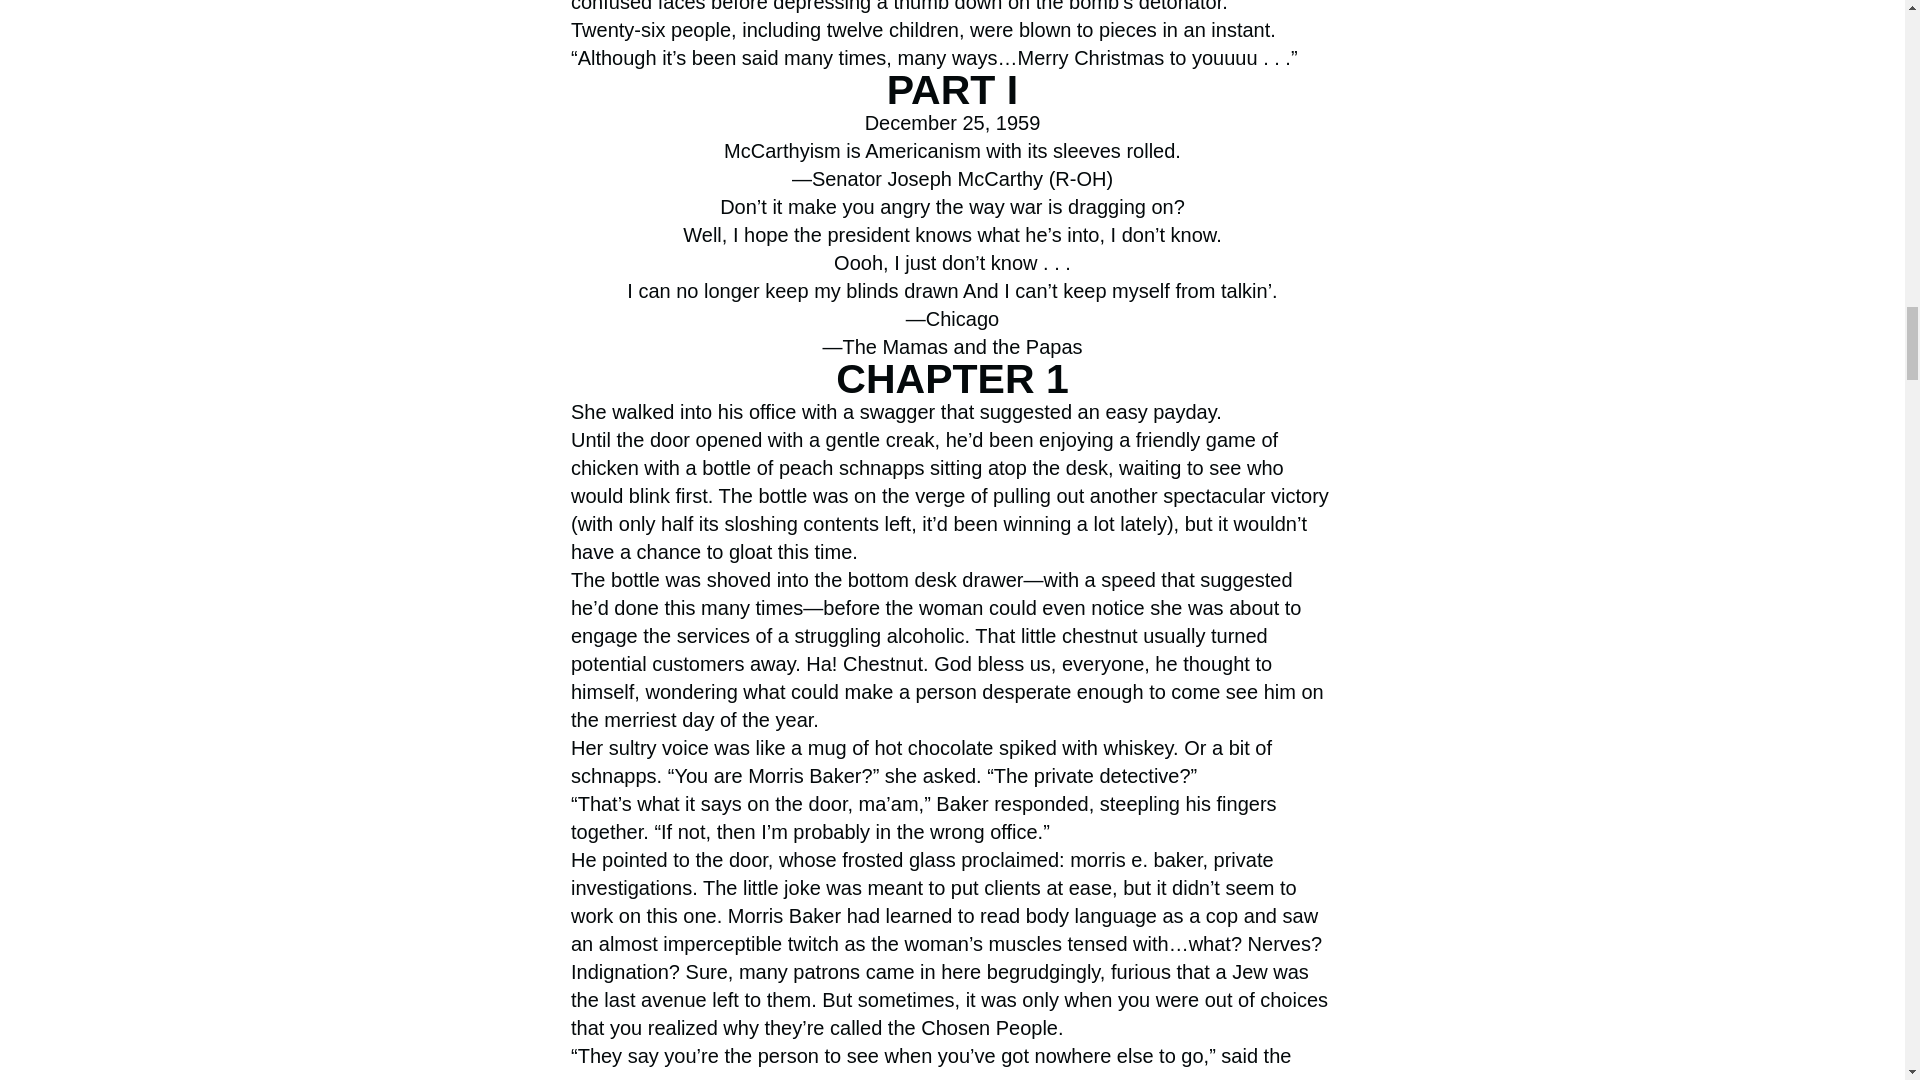 The image size is (1920, 1080). Describe the element at coordinates (952, 1061) in the screenshot. I see `Page 10` at that location.